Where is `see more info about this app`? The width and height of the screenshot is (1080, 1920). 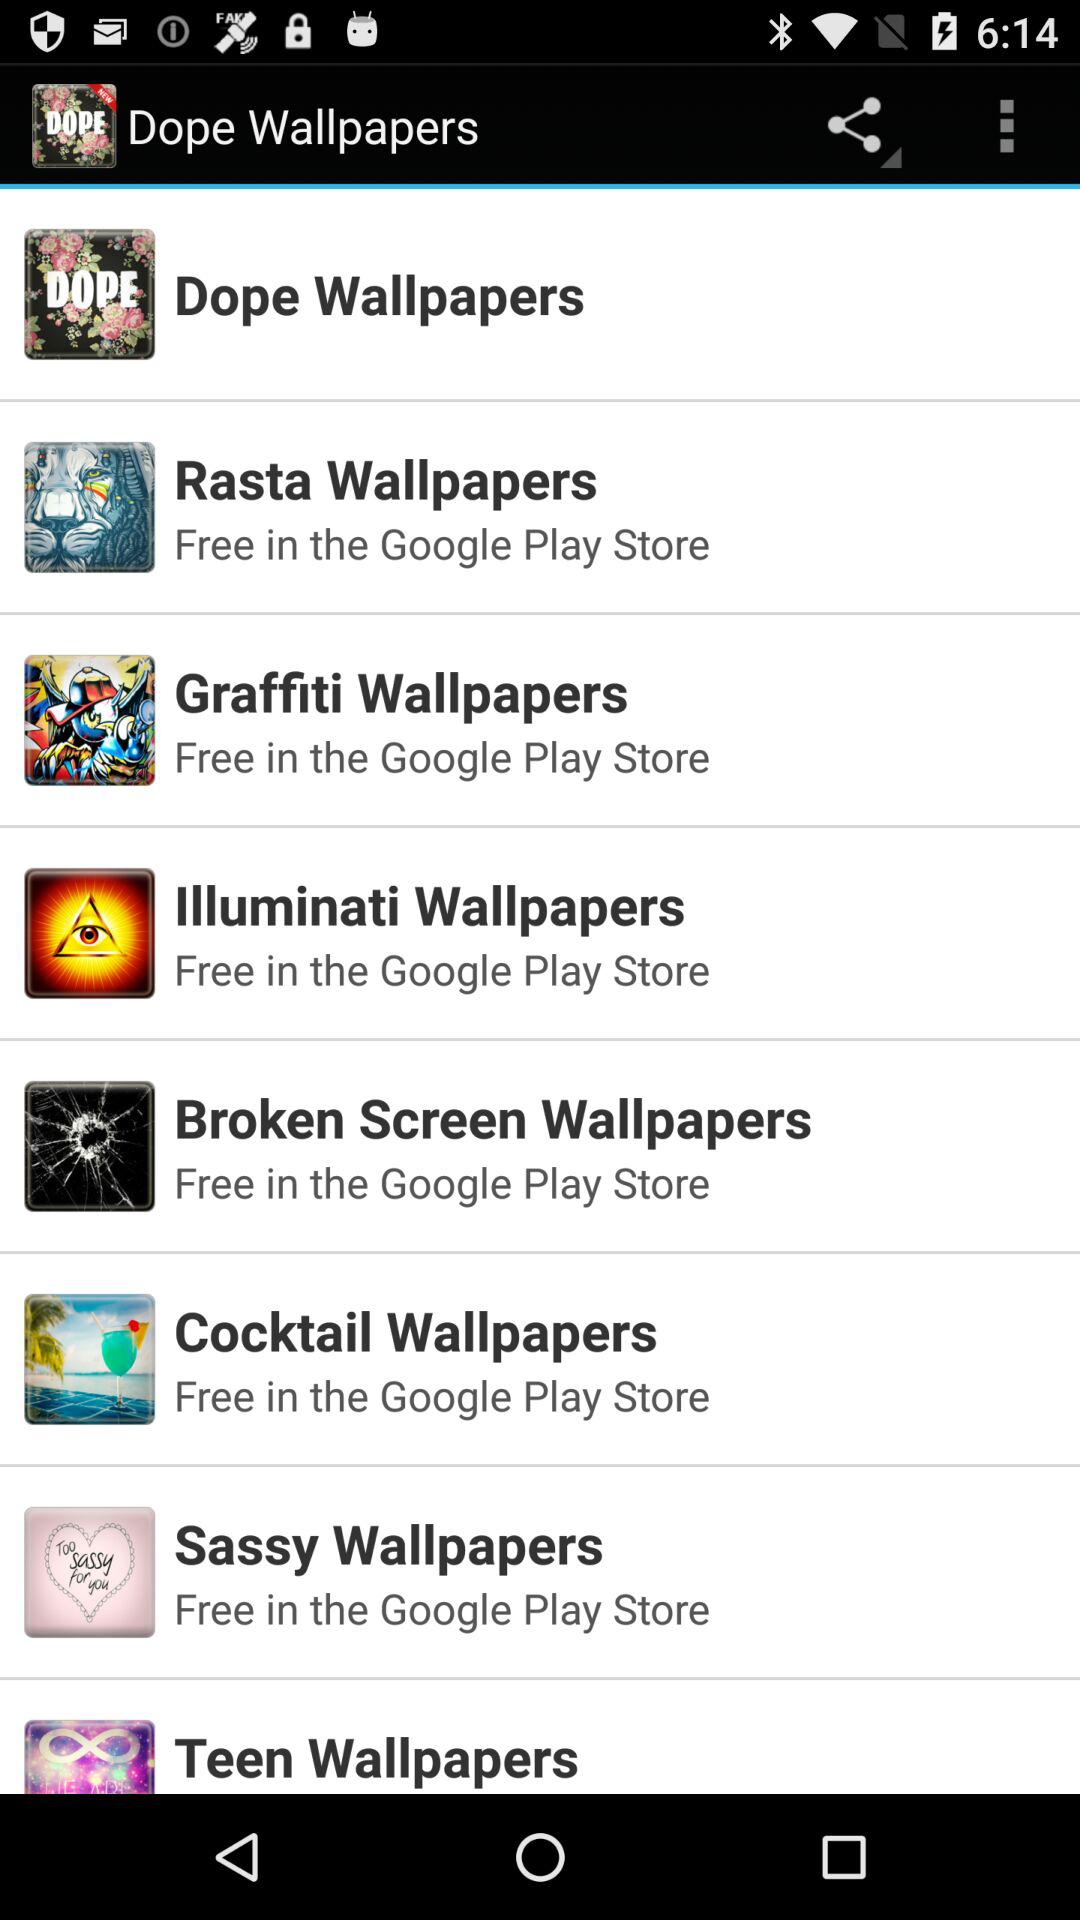 see more info about this app is located at coordinates (540, 1728).